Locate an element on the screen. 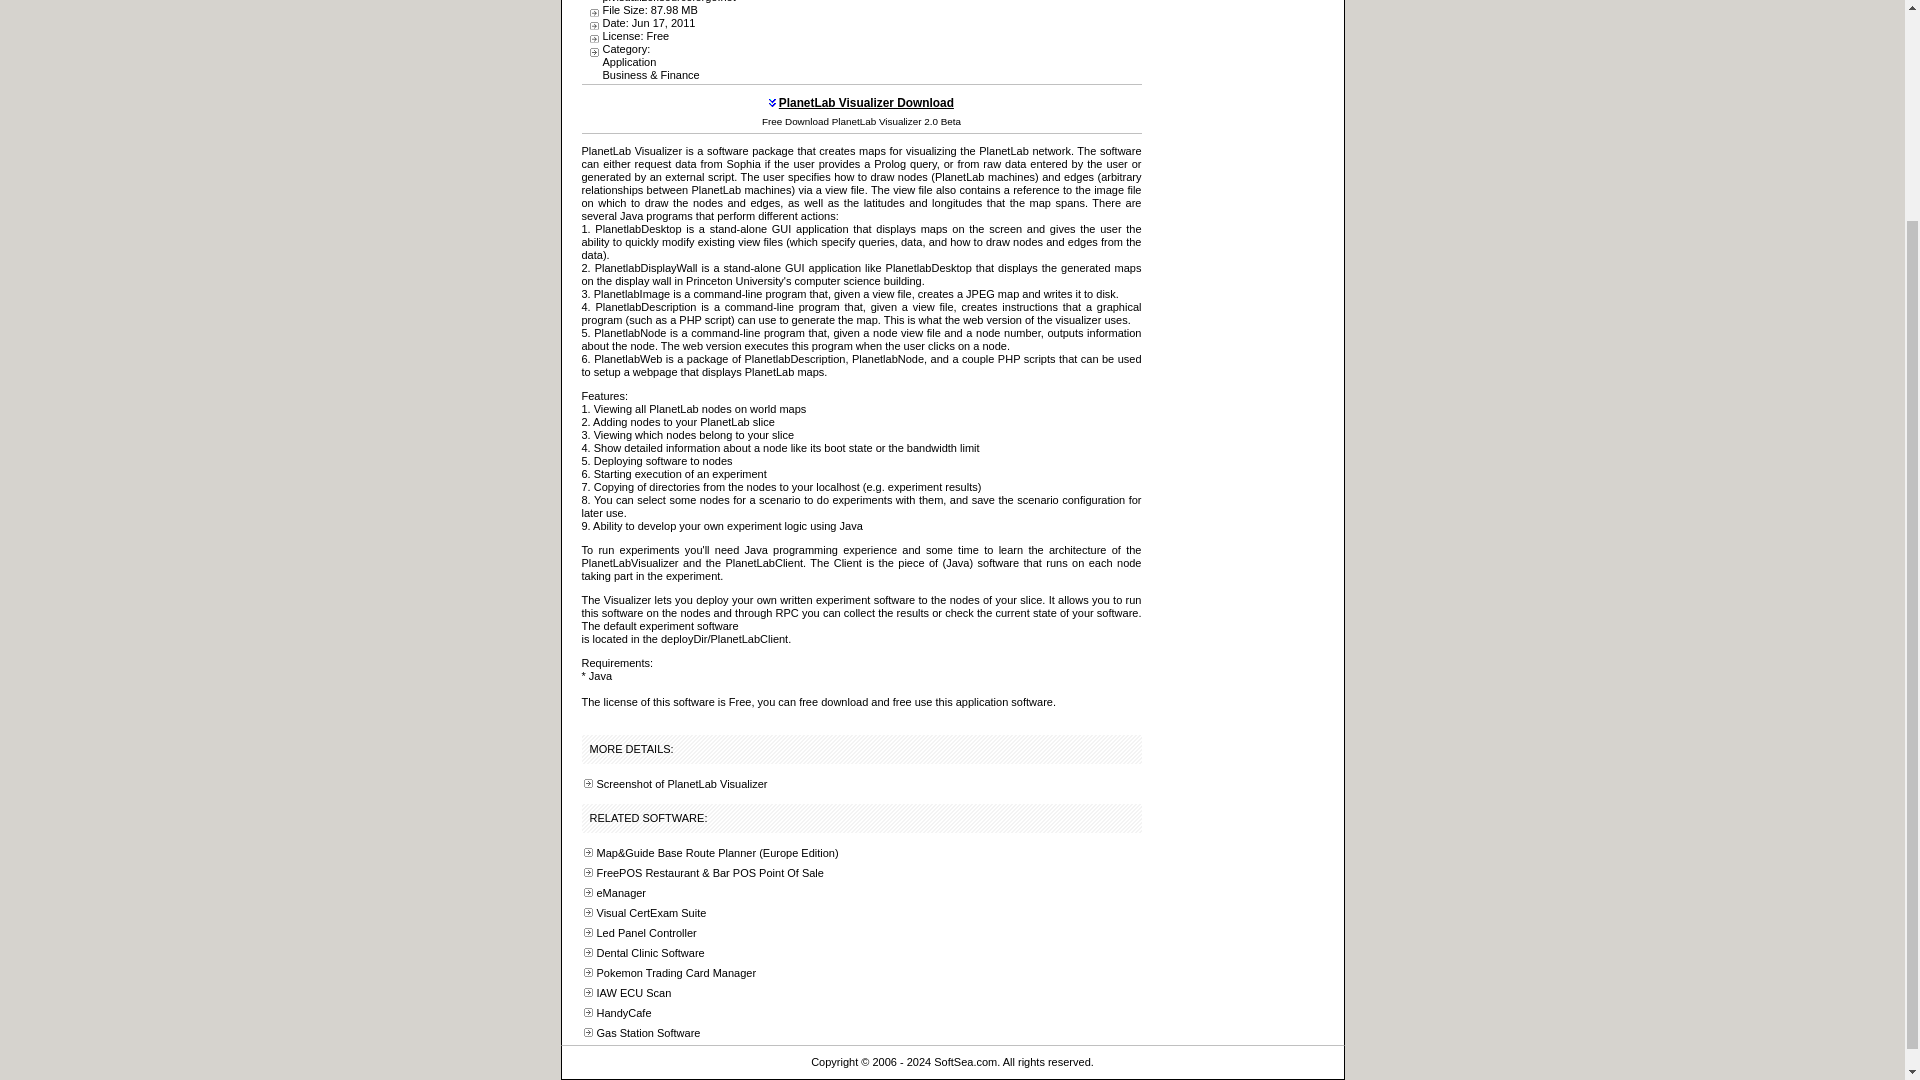 The width and height of the screenshot is (1920, 1080). Led Panel Controller is located at coordinates (645, 932).